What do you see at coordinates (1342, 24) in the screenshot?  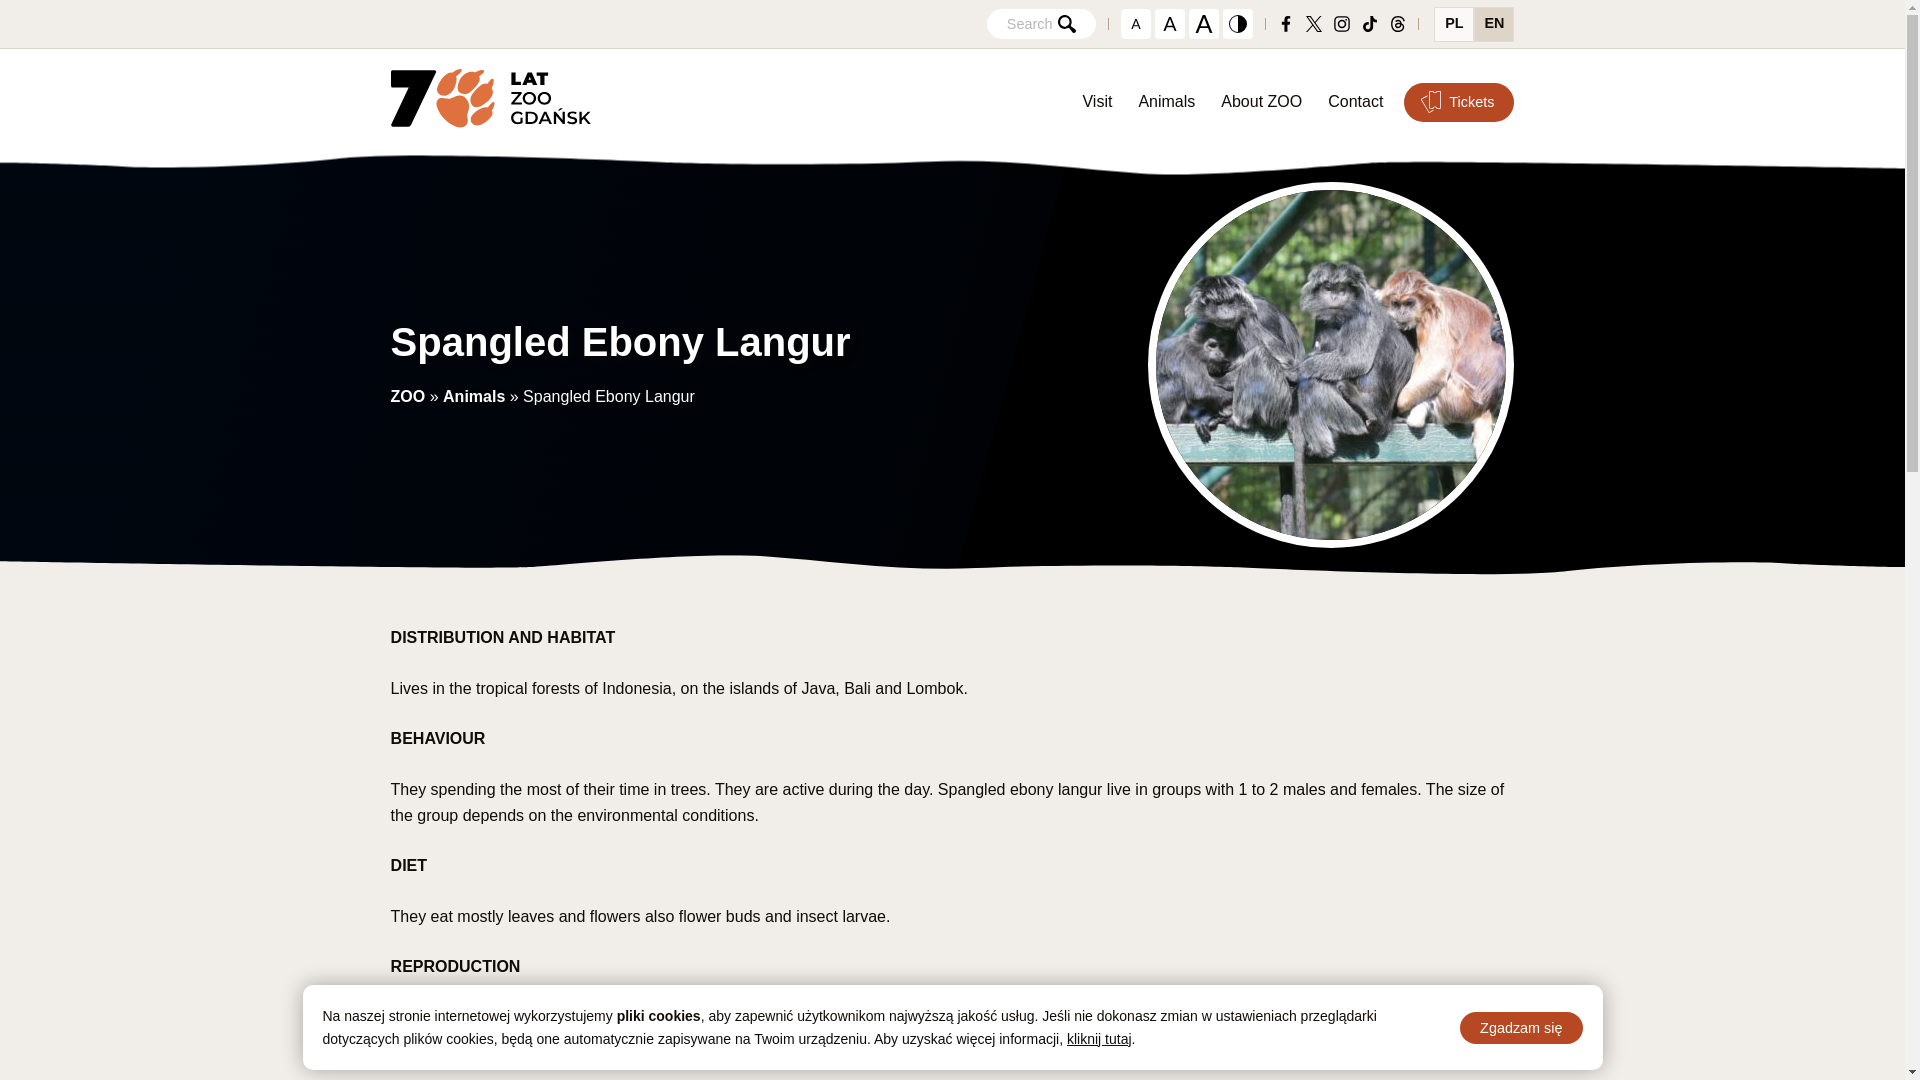 I see `ZOO Instagram` at bounding box center [1342, 24].